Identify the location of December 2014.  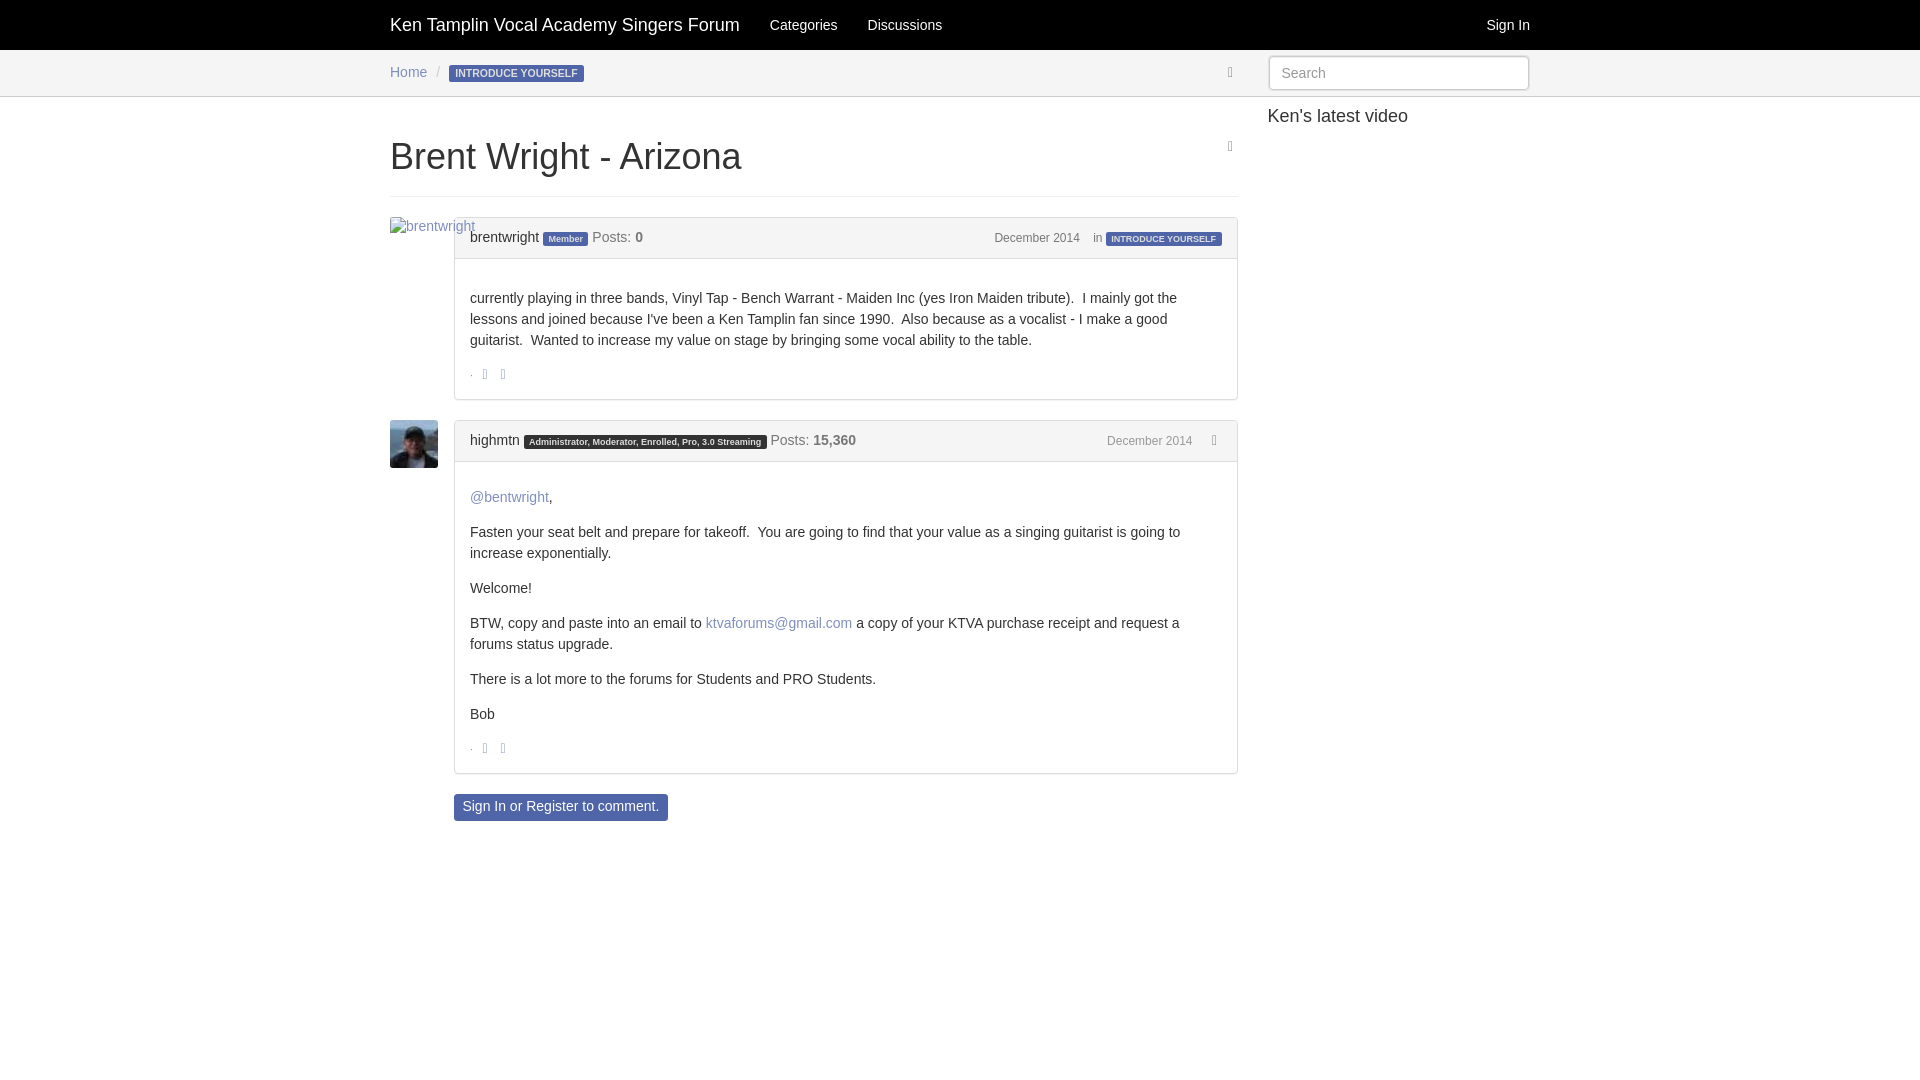
(1150, 441).